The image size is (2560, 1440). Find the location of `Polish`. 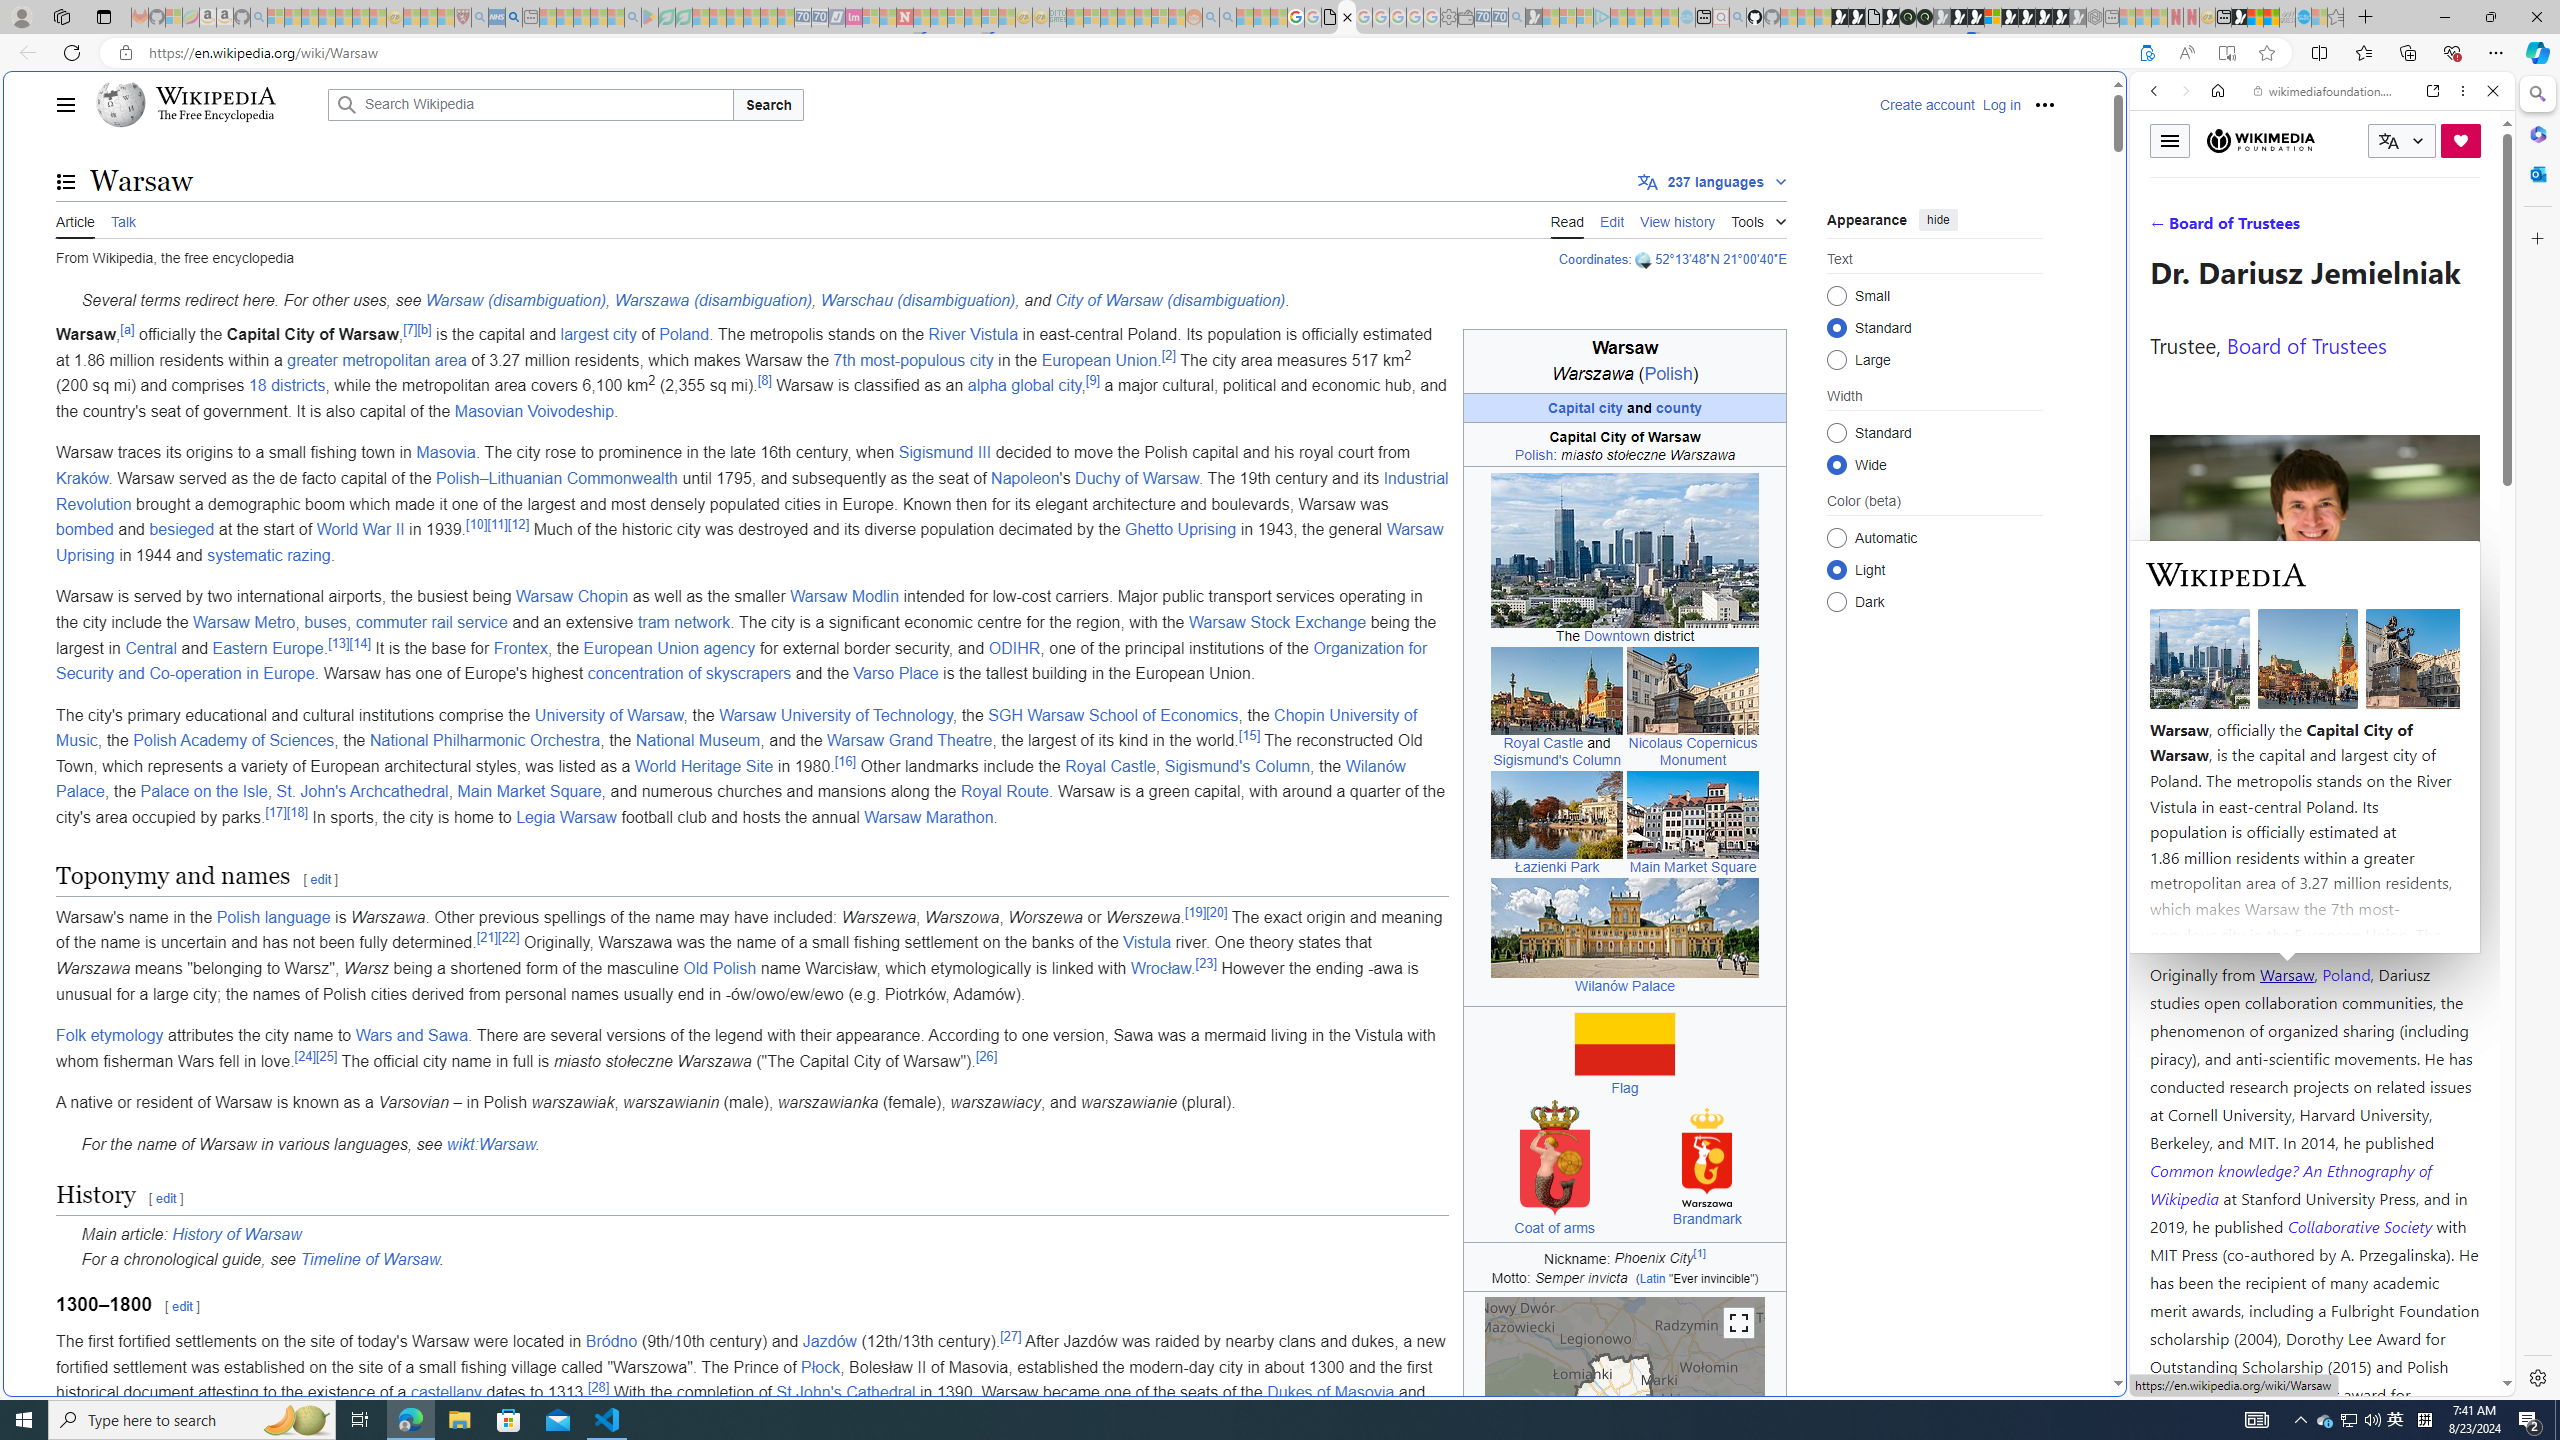

Polish is located at coordinates (1532, 454).